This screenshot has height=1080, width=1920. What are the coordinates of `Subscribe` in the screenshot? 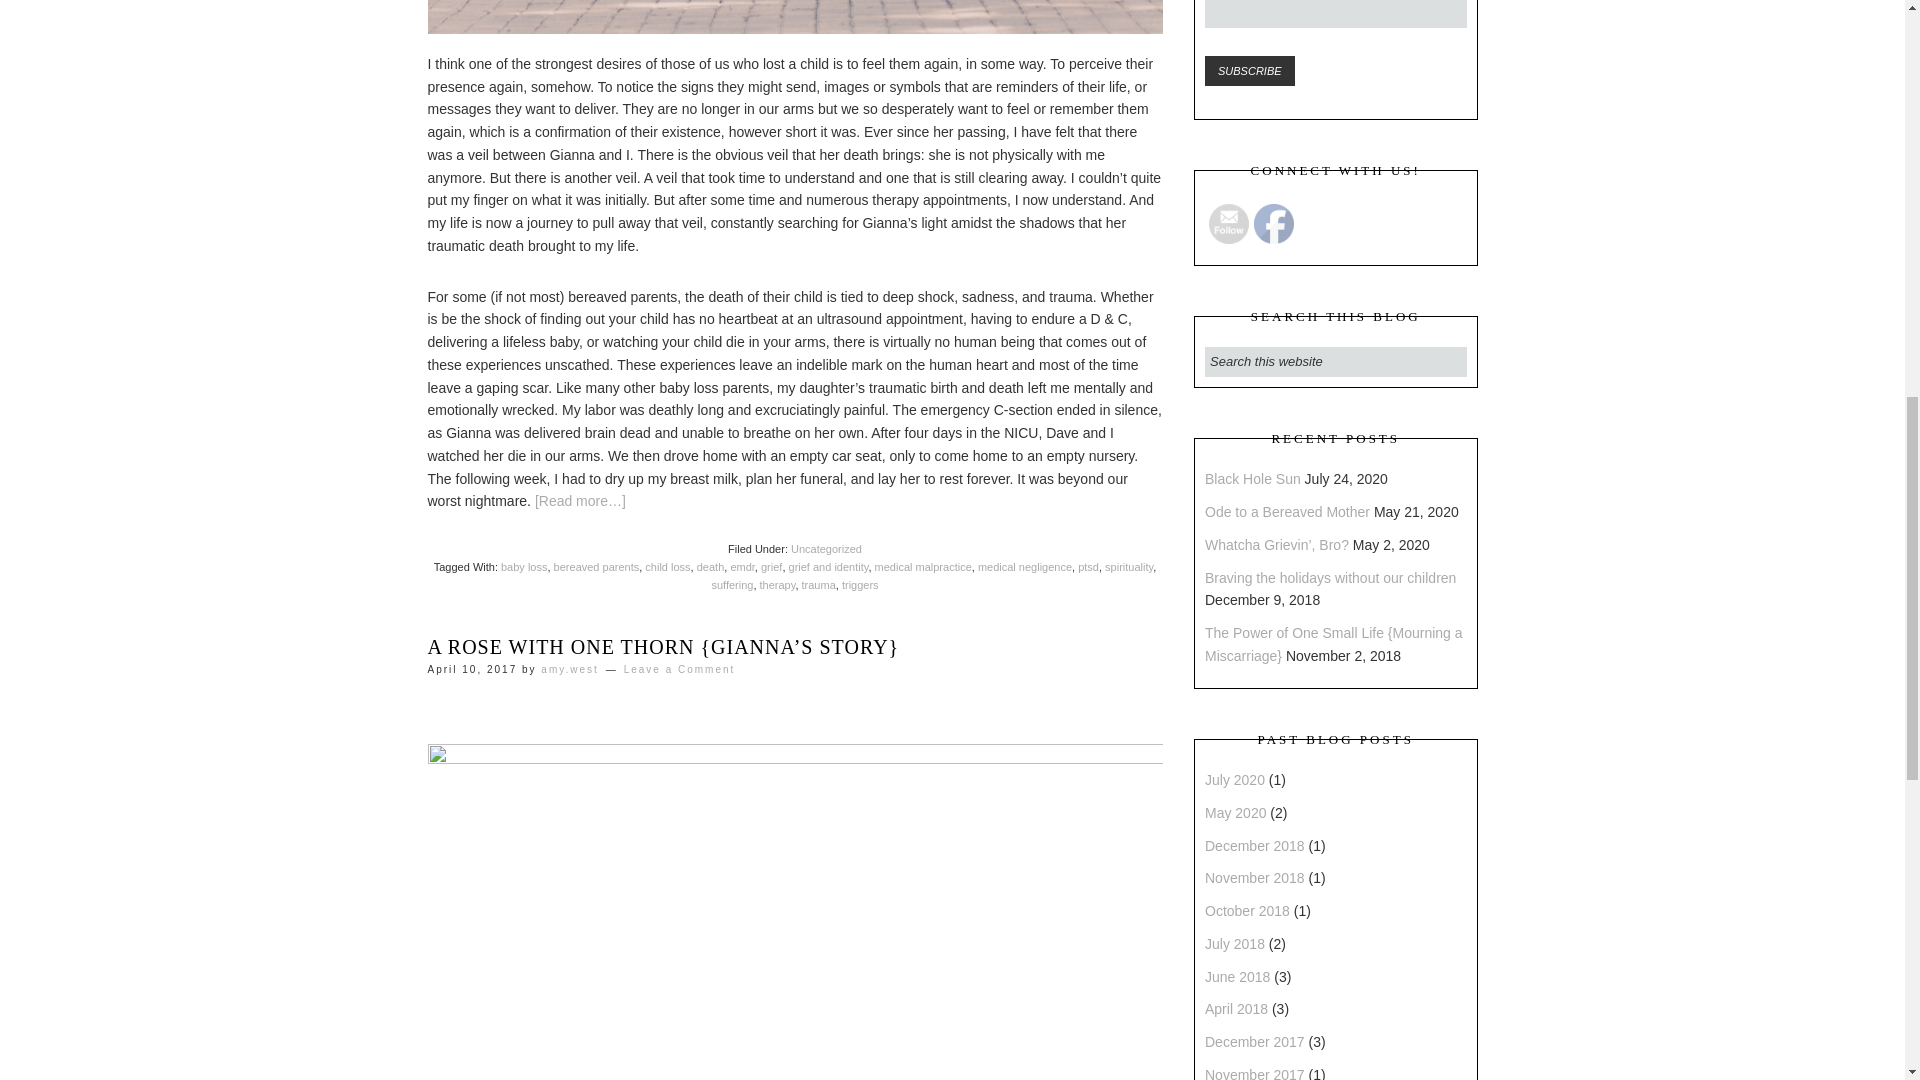 It's located at (1250, 71).